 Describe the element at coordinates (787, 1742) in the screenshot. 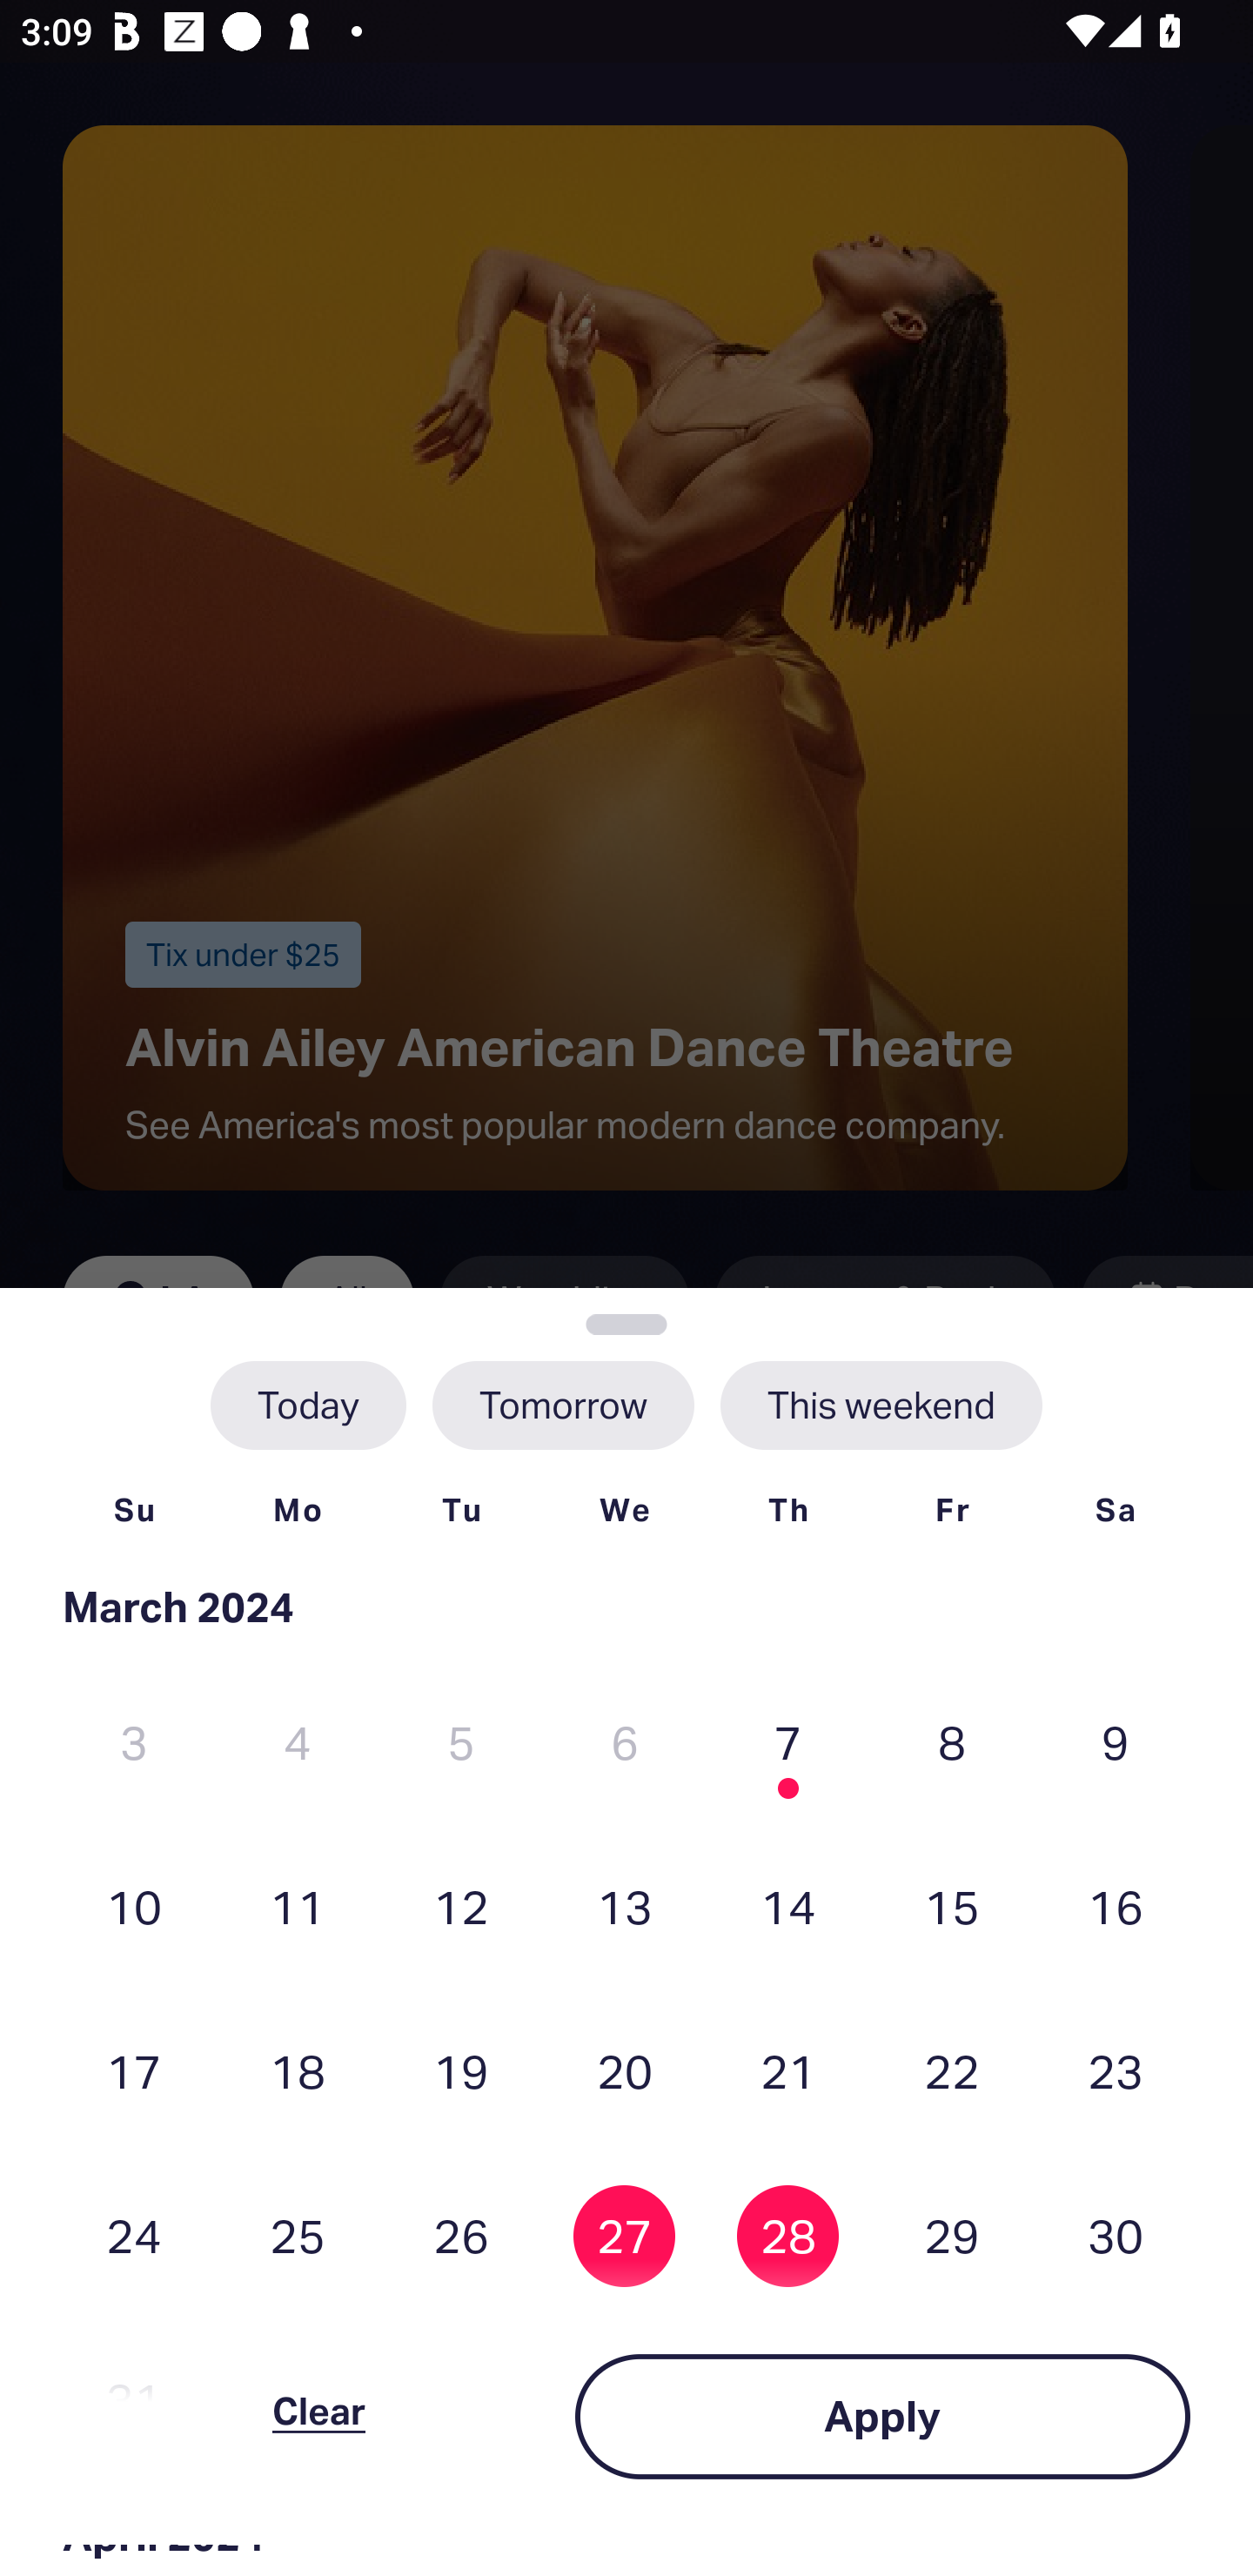

I see `7` at that location.